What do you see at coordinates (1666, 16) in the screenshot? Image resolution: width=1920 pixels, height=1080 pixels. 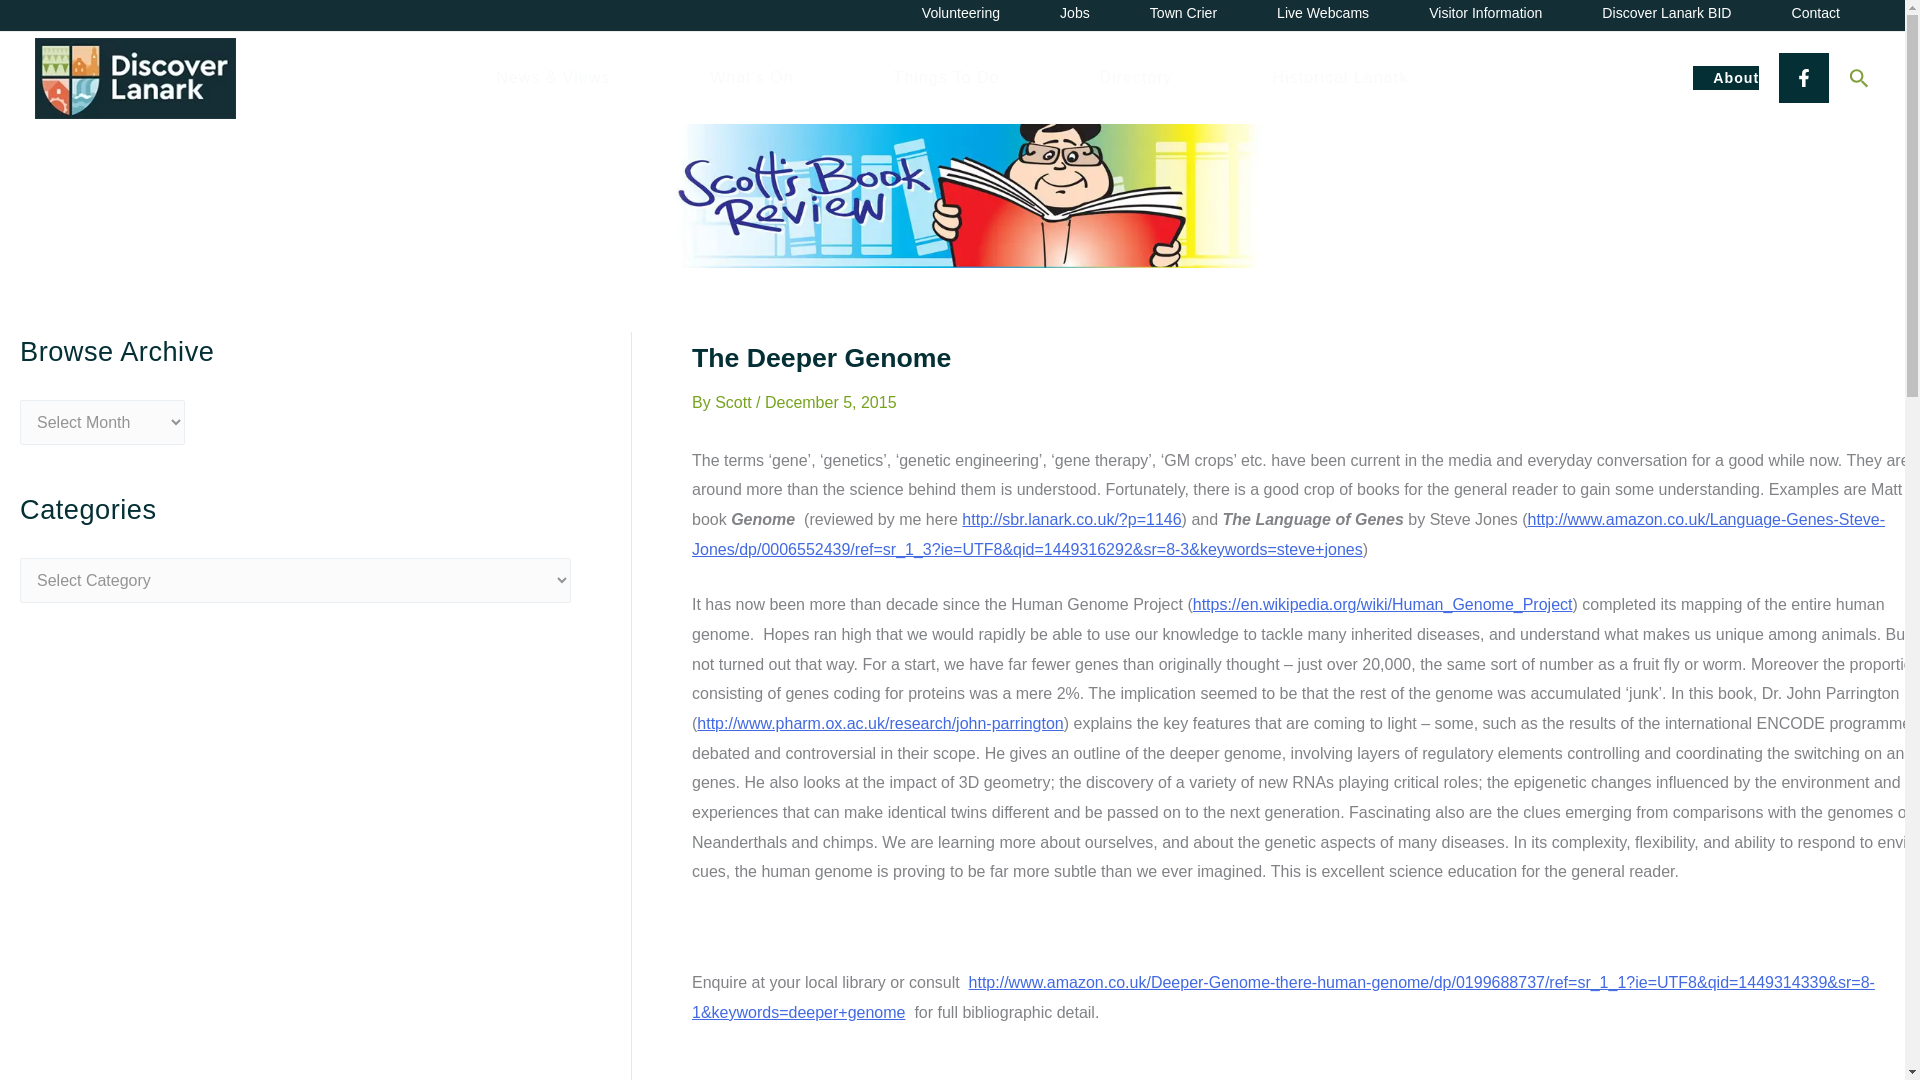 I see `Discover Lanark BID` at bounding box center [1666, 16].